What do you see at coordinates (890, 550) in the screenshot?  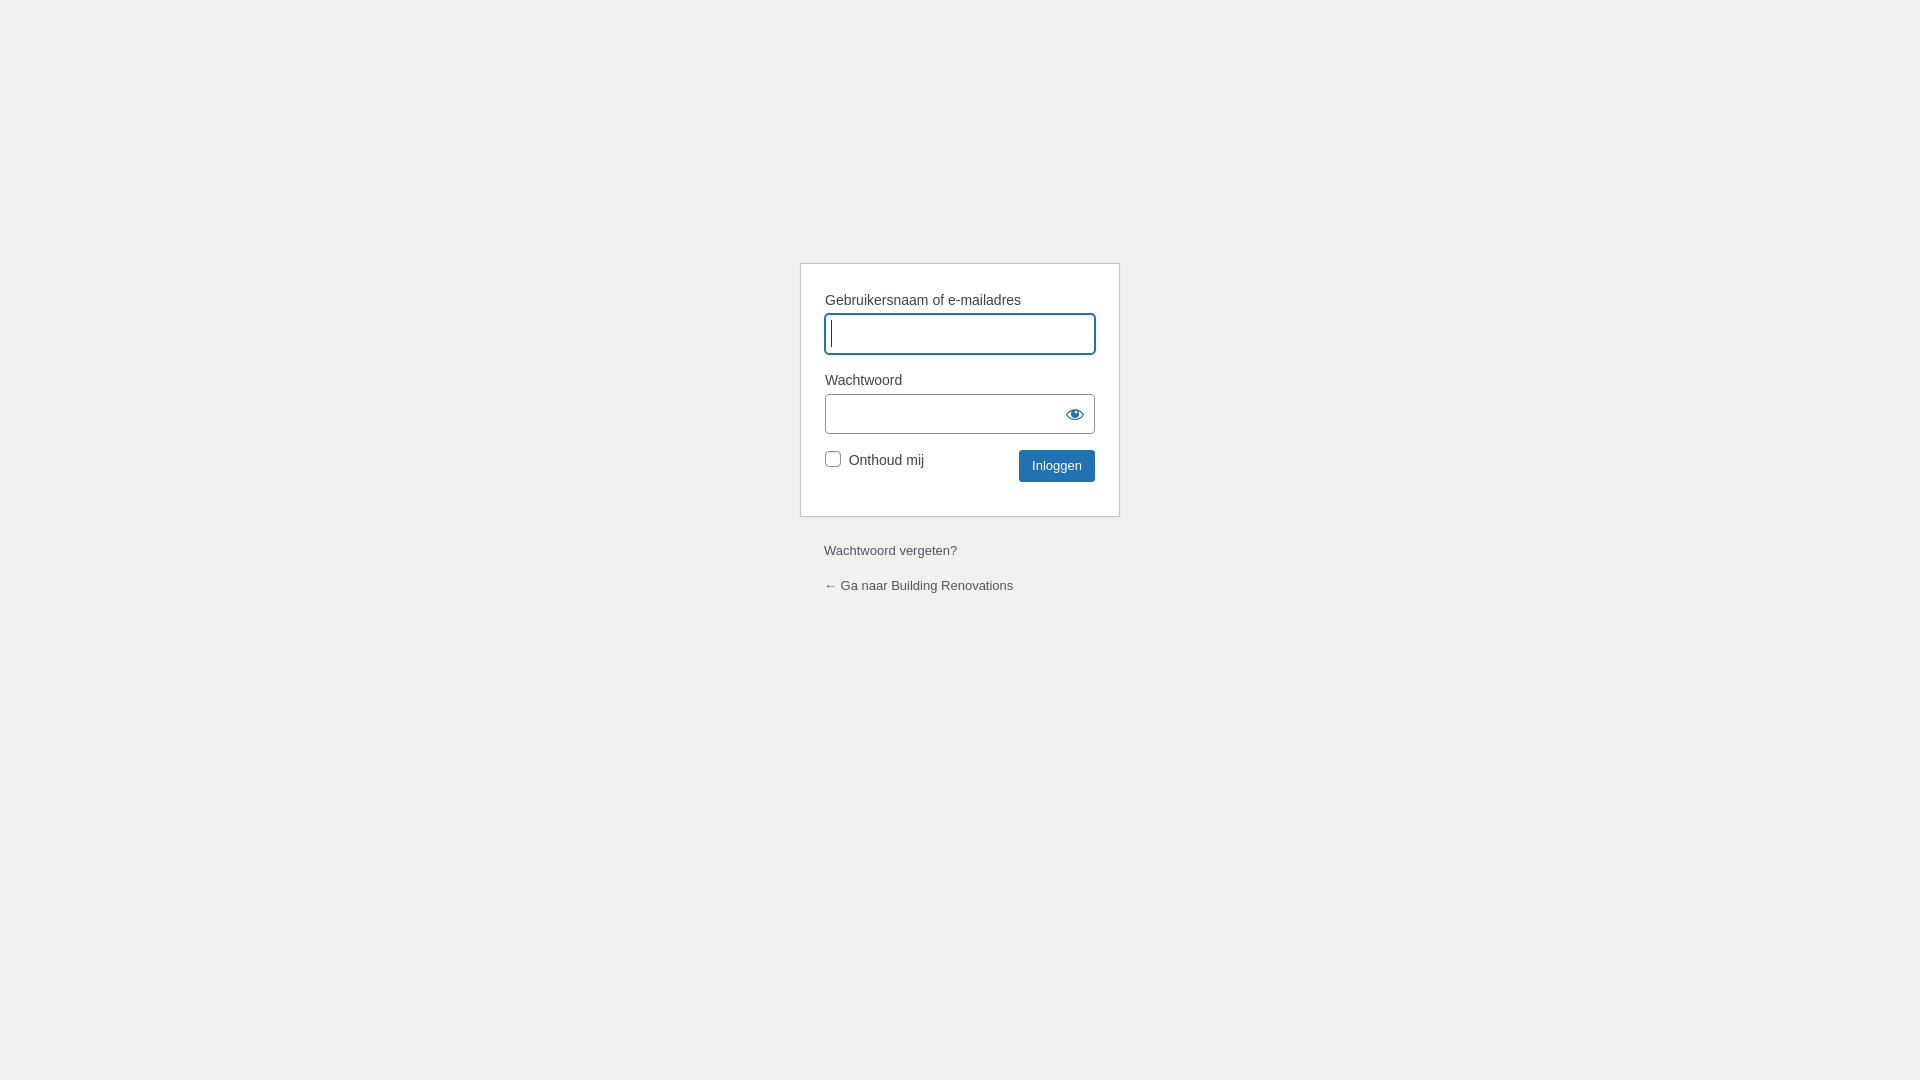 I see `Wachtwoord vergeten?` at bounding box center [890, 550].